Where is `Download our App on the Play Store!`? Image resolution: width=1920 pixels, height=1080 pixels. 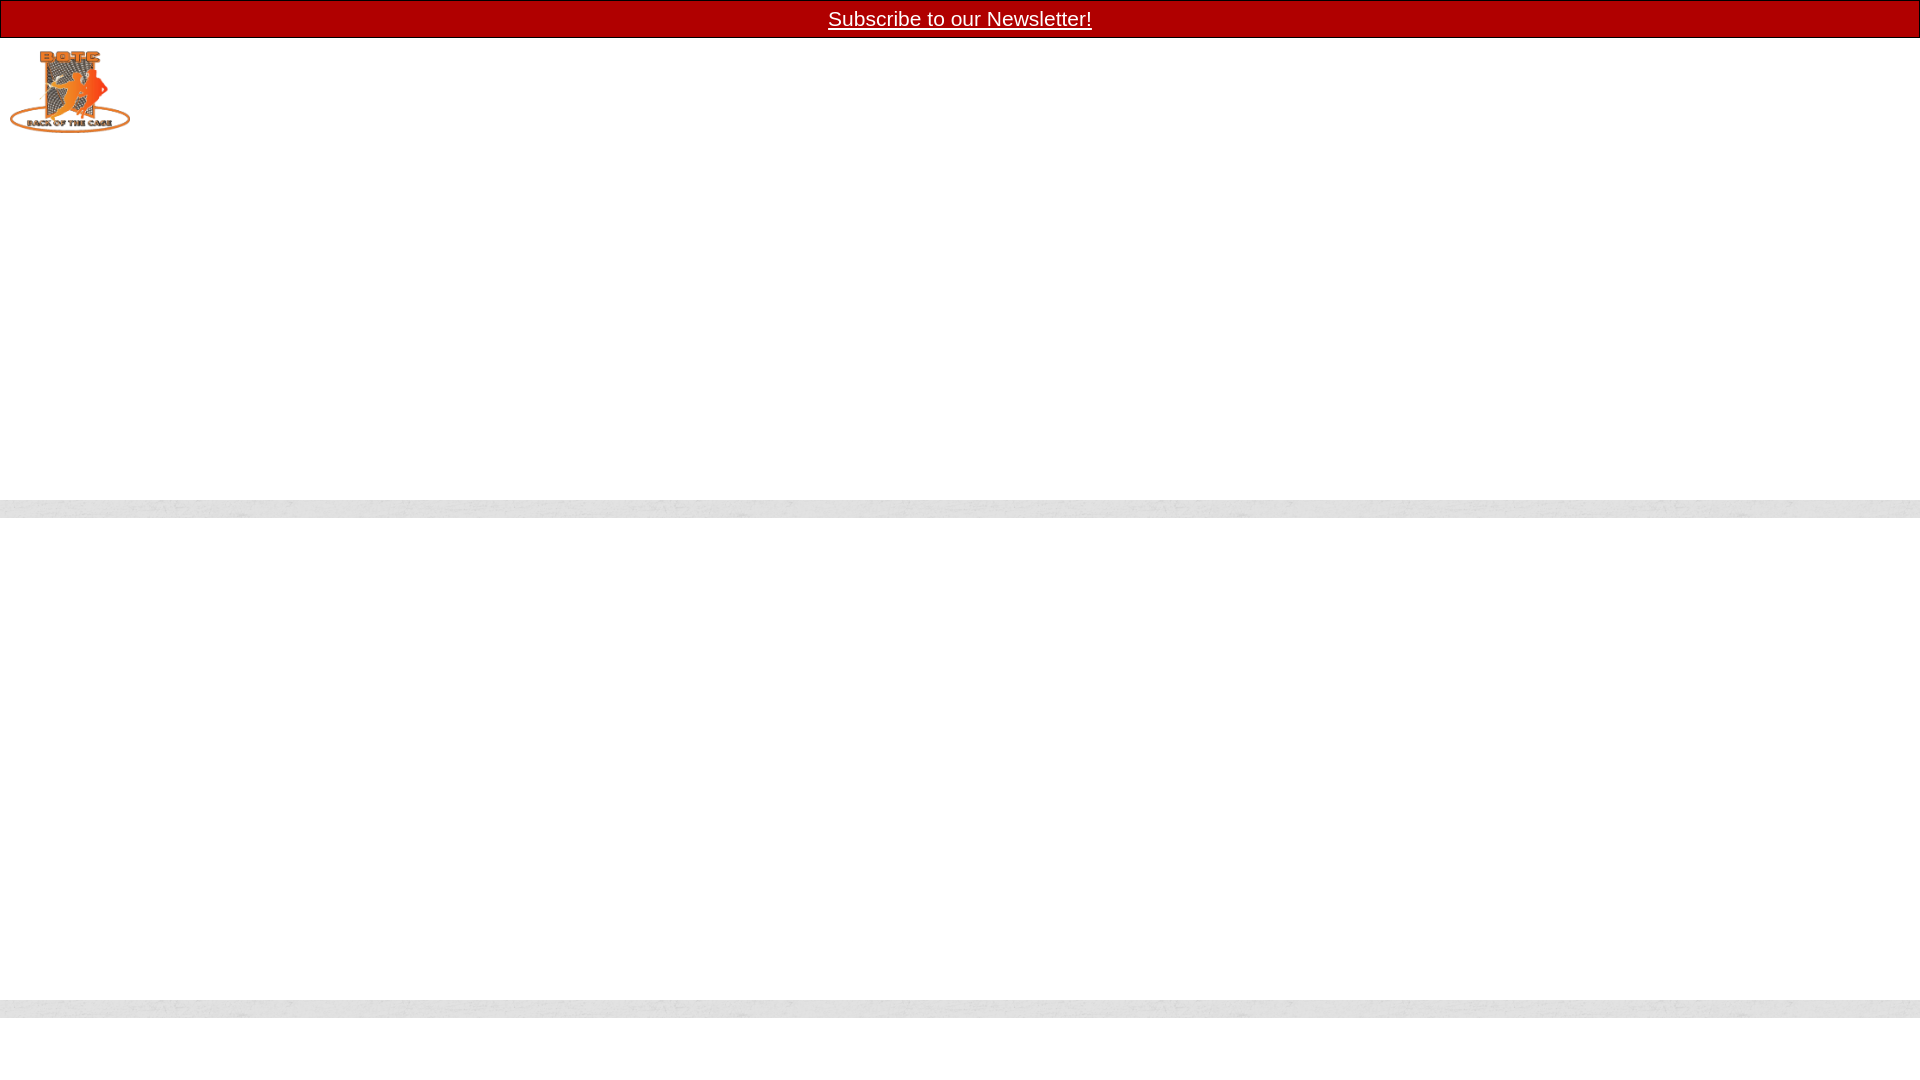
Download our App on the Play Store! is located at coordinates (1820, 69).